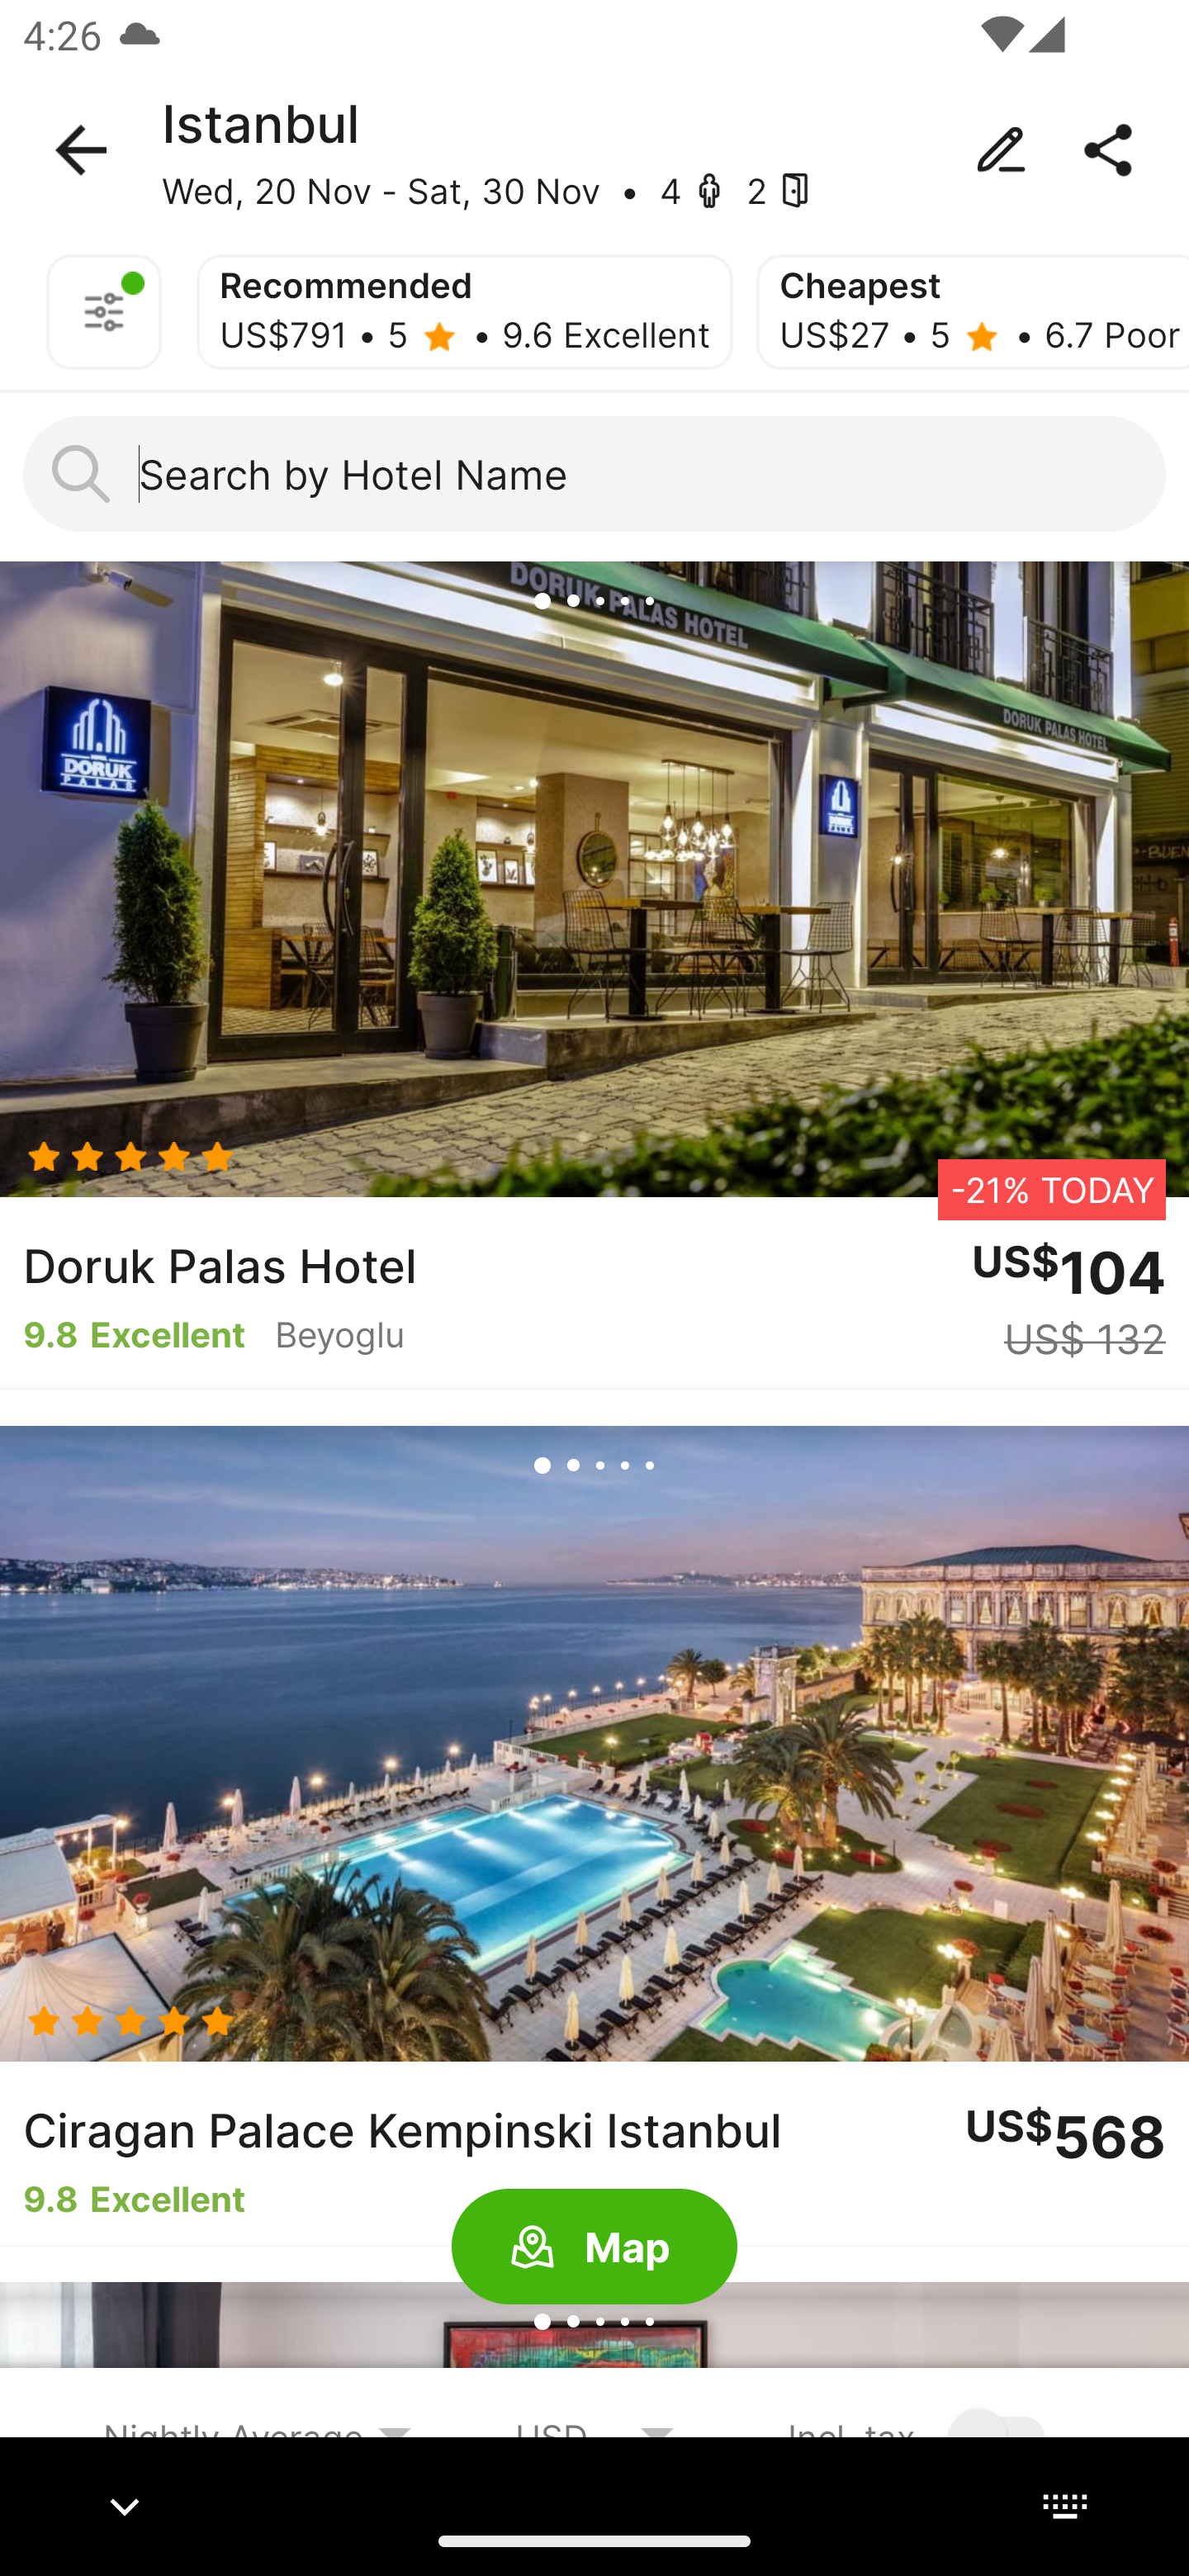 The image size is (1189, 2576). Describe the element at coordinates (594, 2247) in the screenshot. I see `Map ` at that location.